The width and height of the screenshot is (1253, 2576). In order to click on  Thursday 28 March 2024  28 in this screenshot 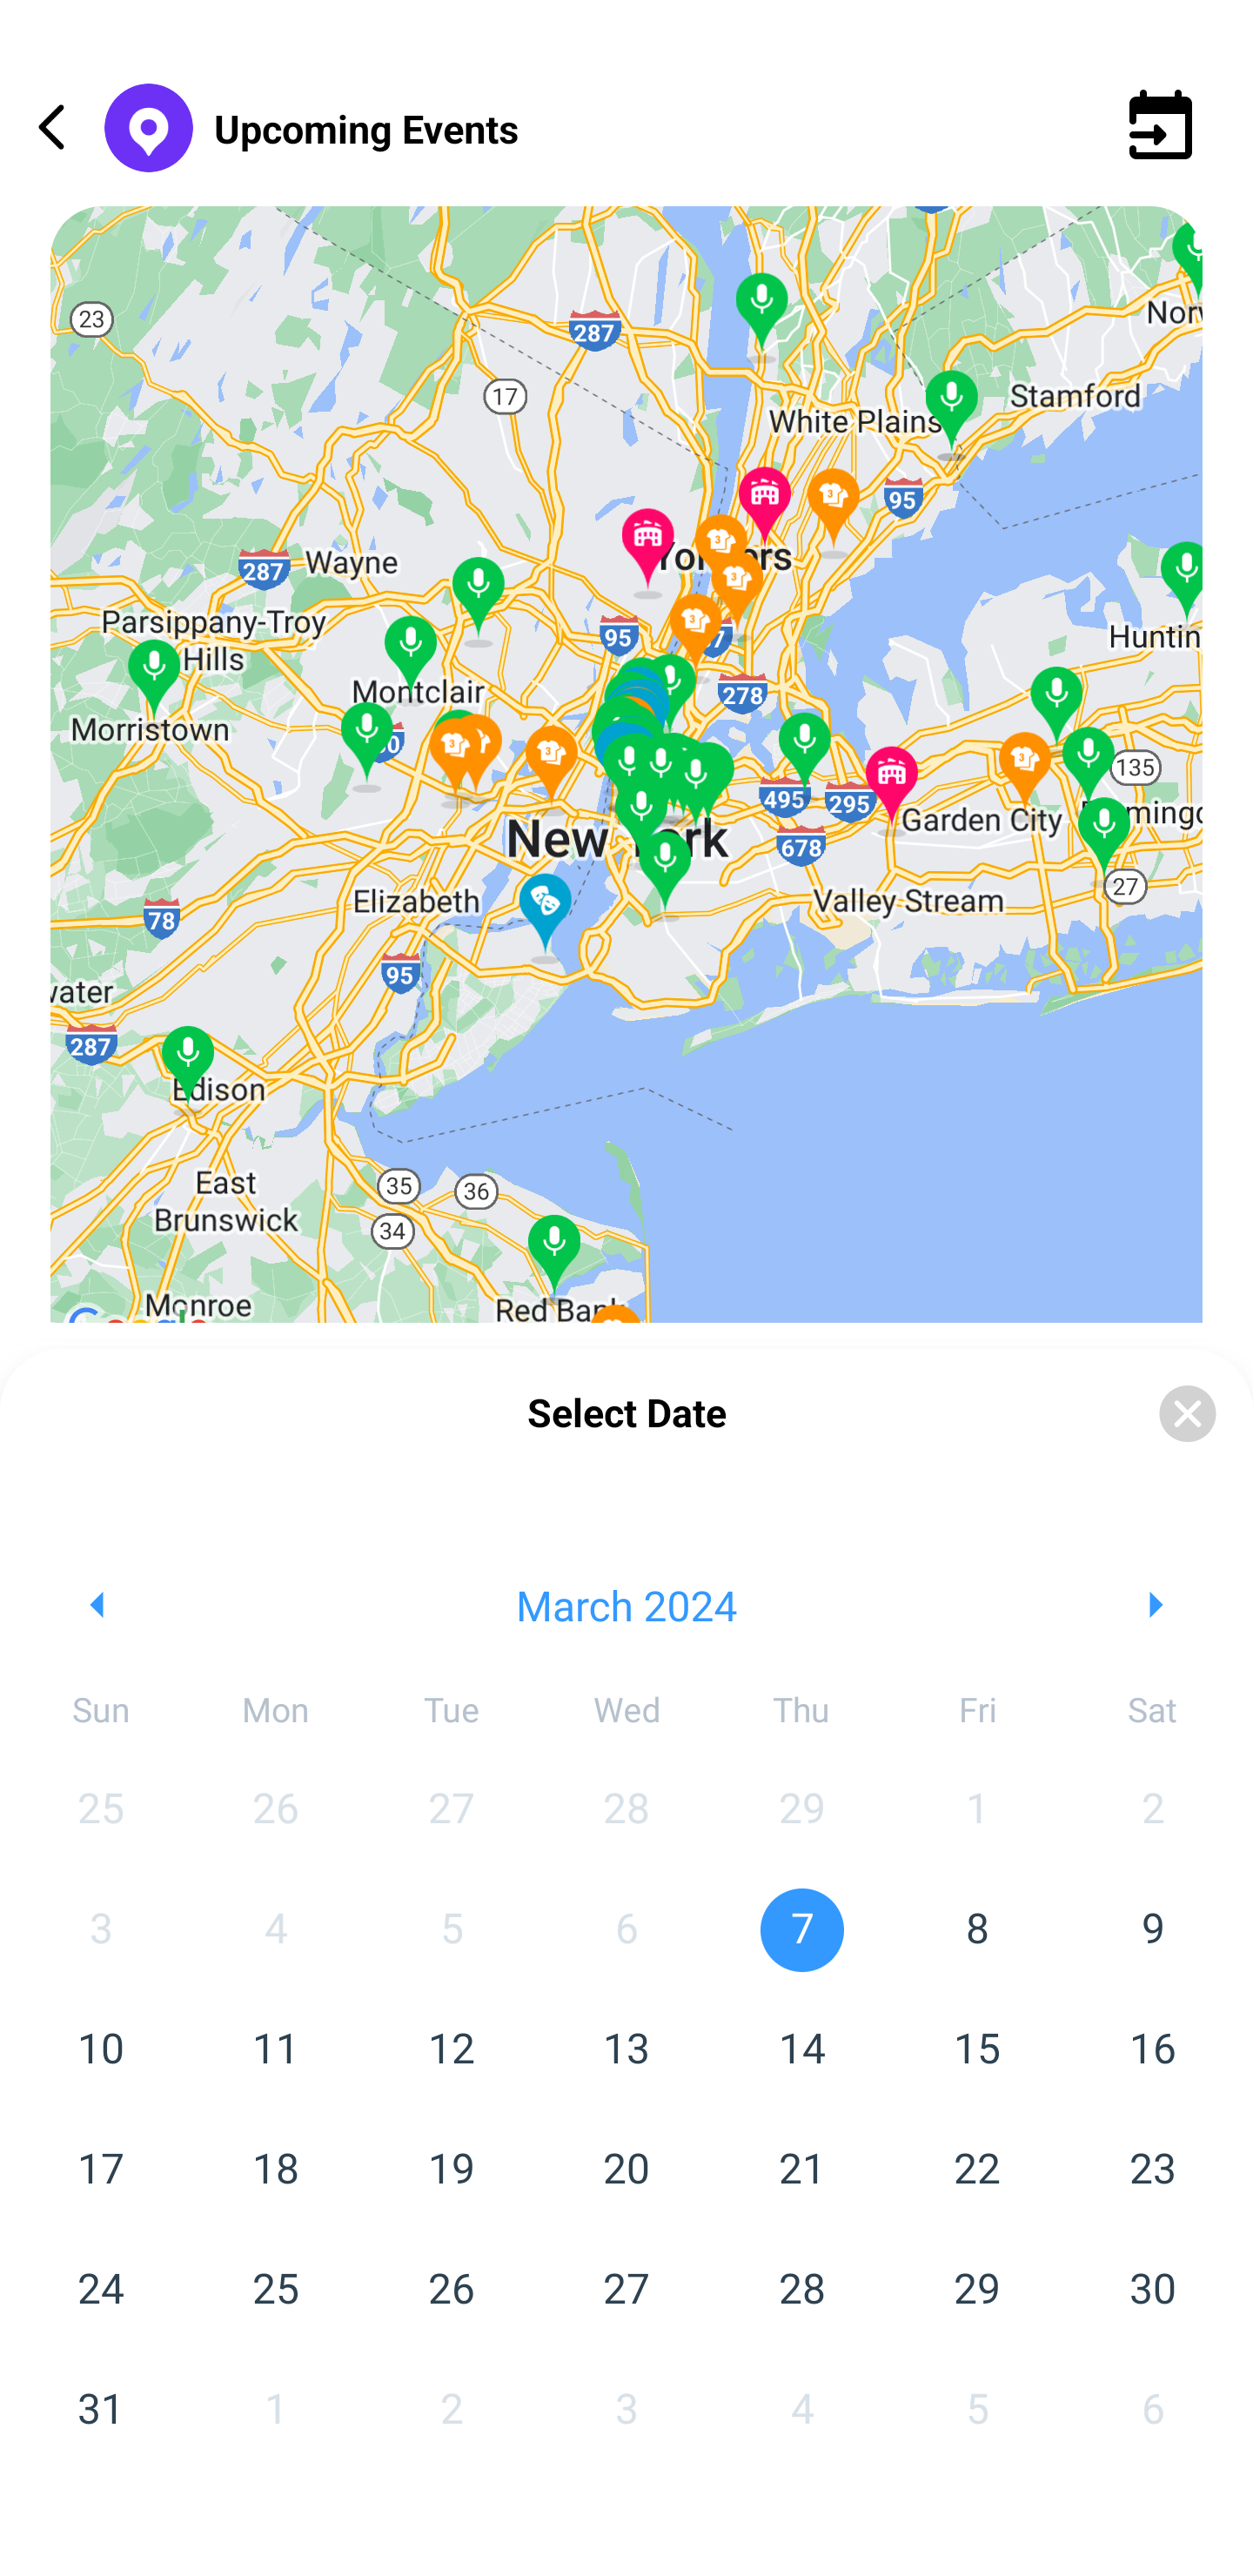, I will do `click(802, 2290)`.